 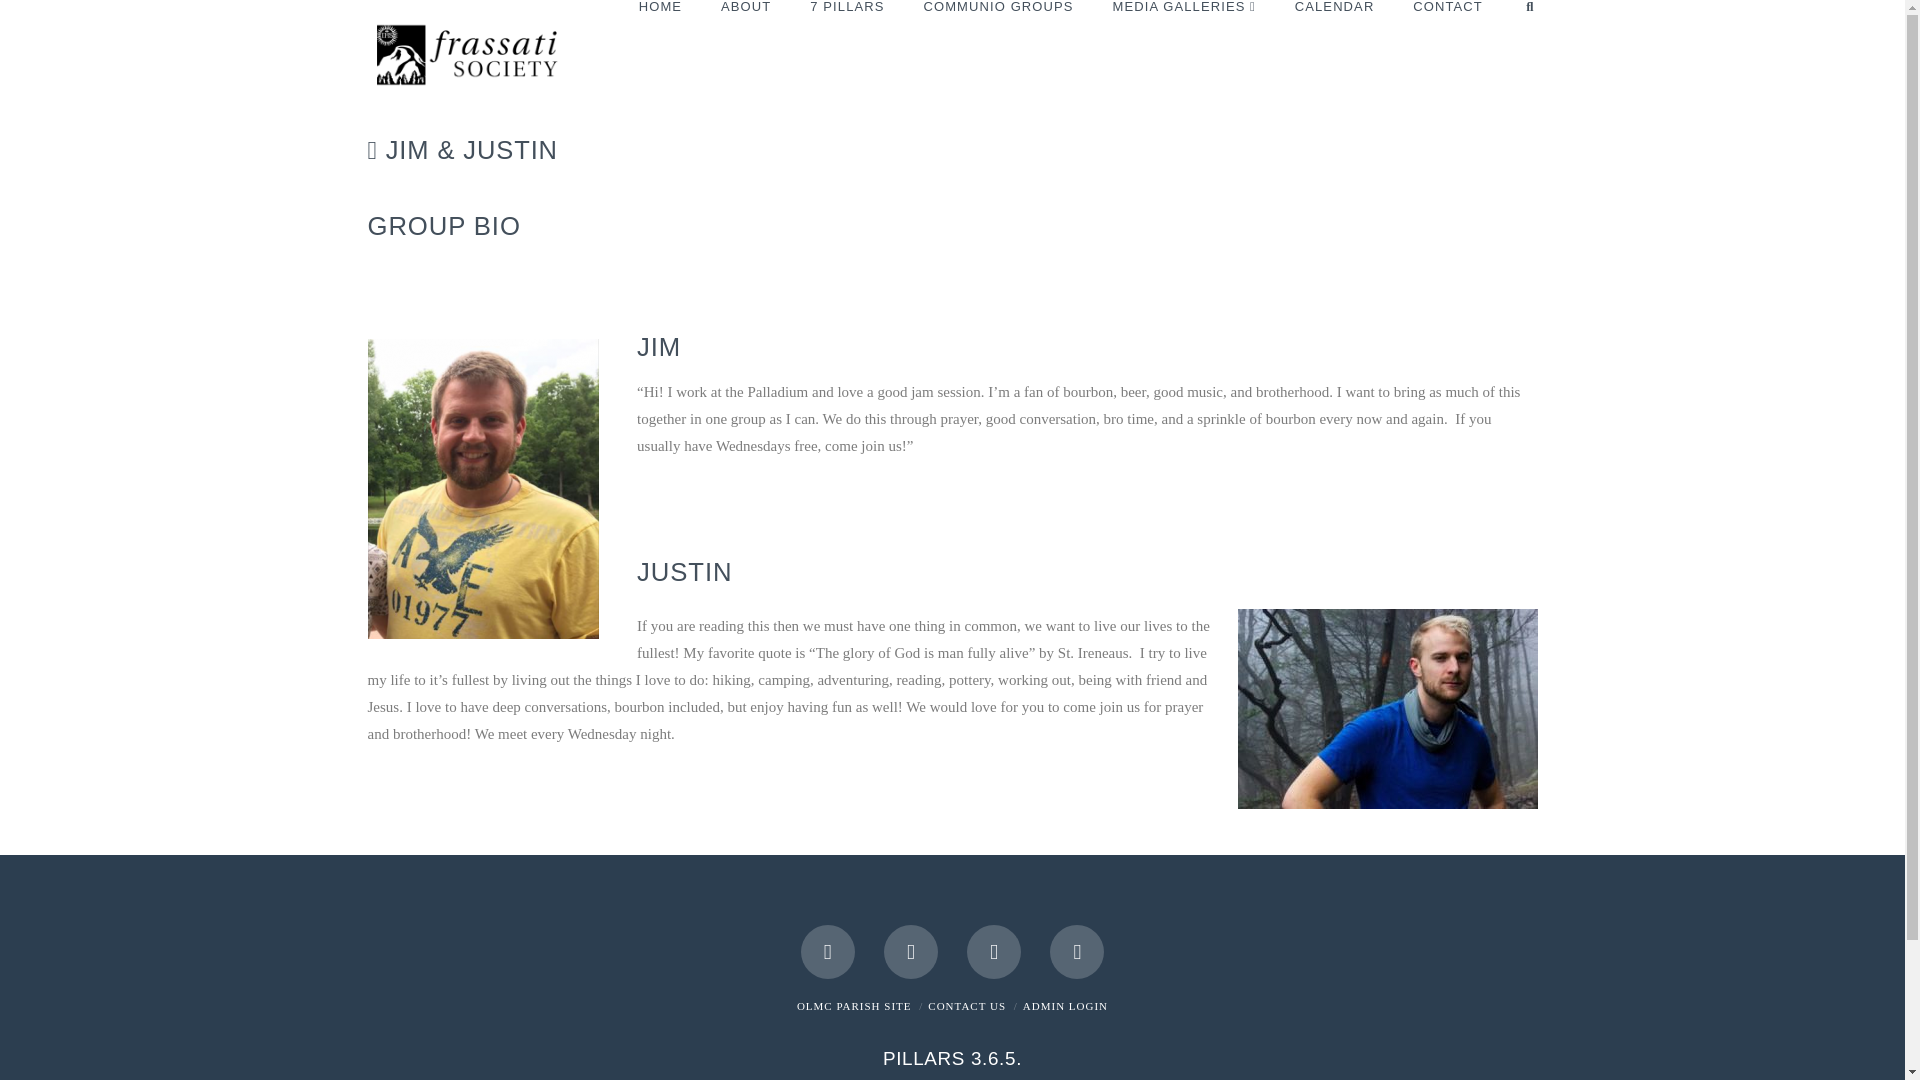 What do you see at coordinates (997, 35) in the screenshot?
I see `COMMUNIO GROUPS` at bounding box center [997, 35].